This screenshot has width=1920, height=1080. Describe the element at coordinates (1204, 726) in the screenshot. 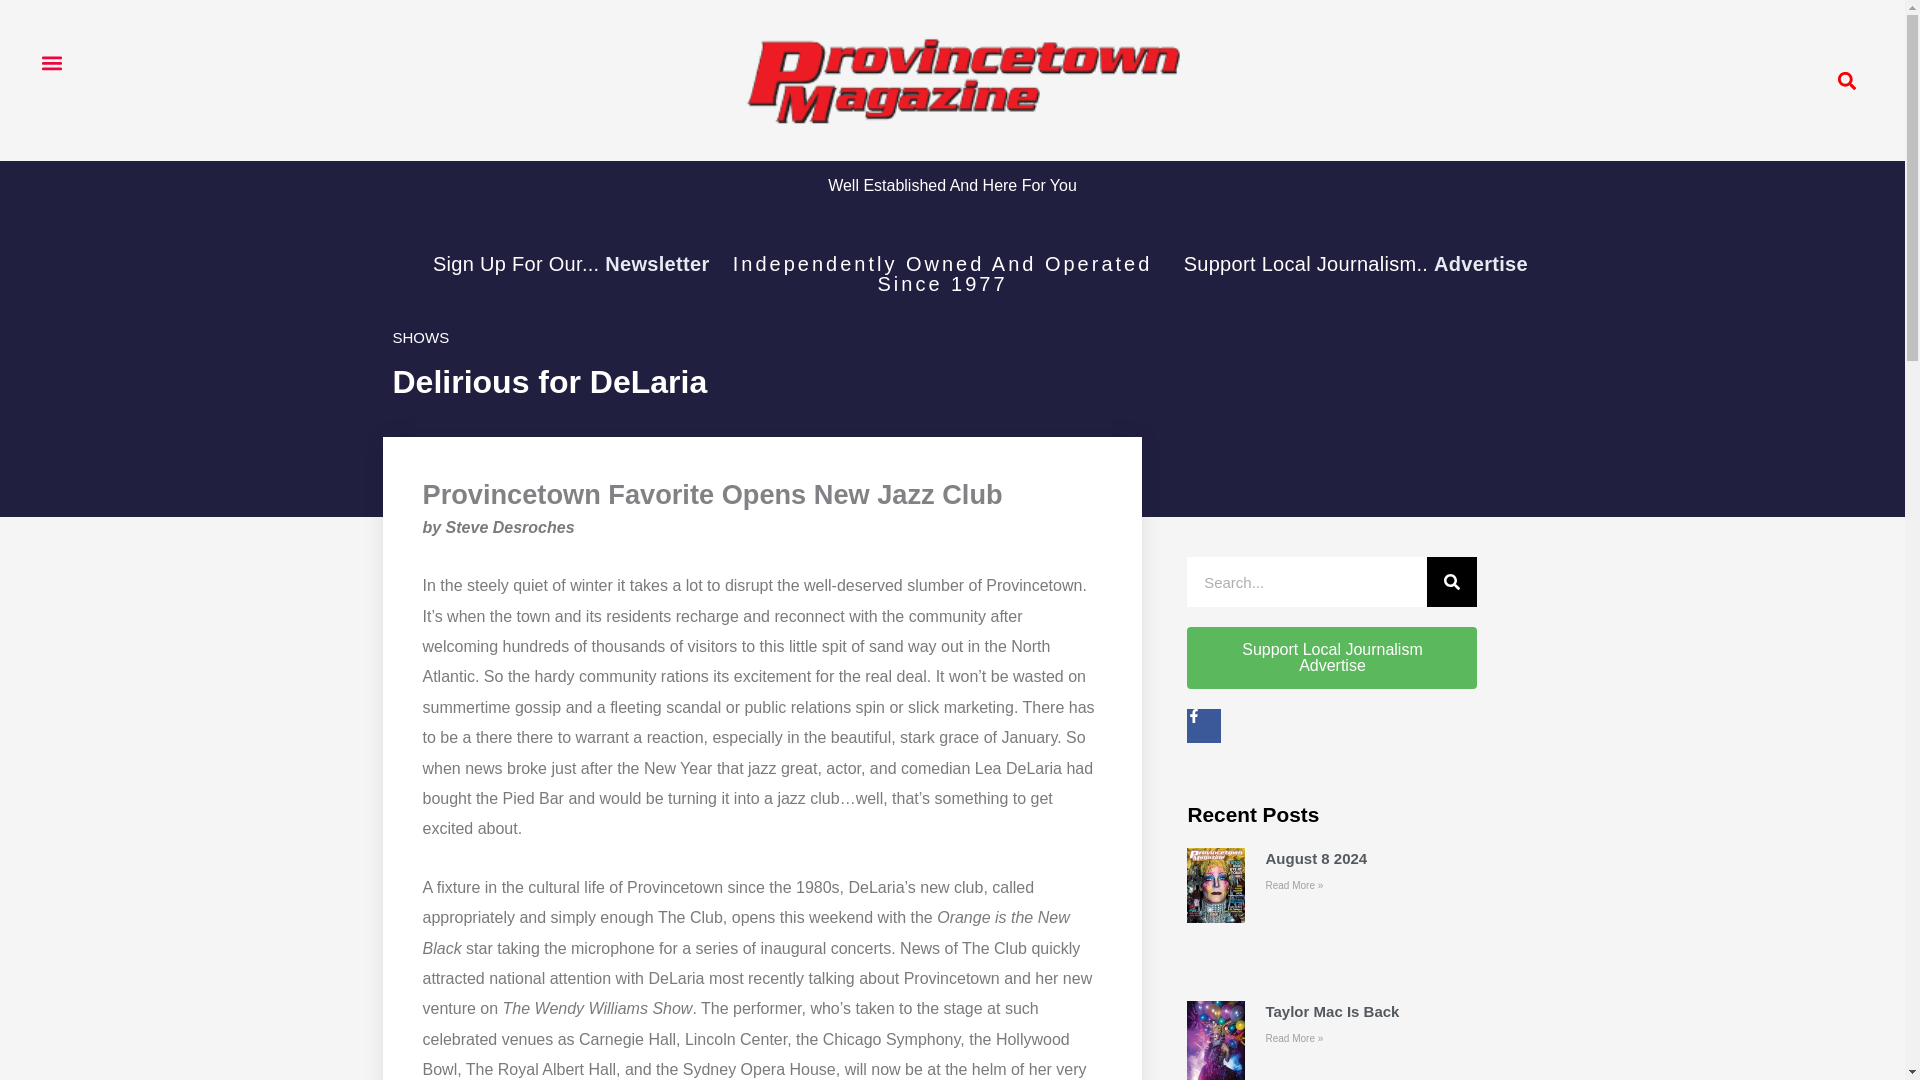

I see `Facebook-f` at that location.